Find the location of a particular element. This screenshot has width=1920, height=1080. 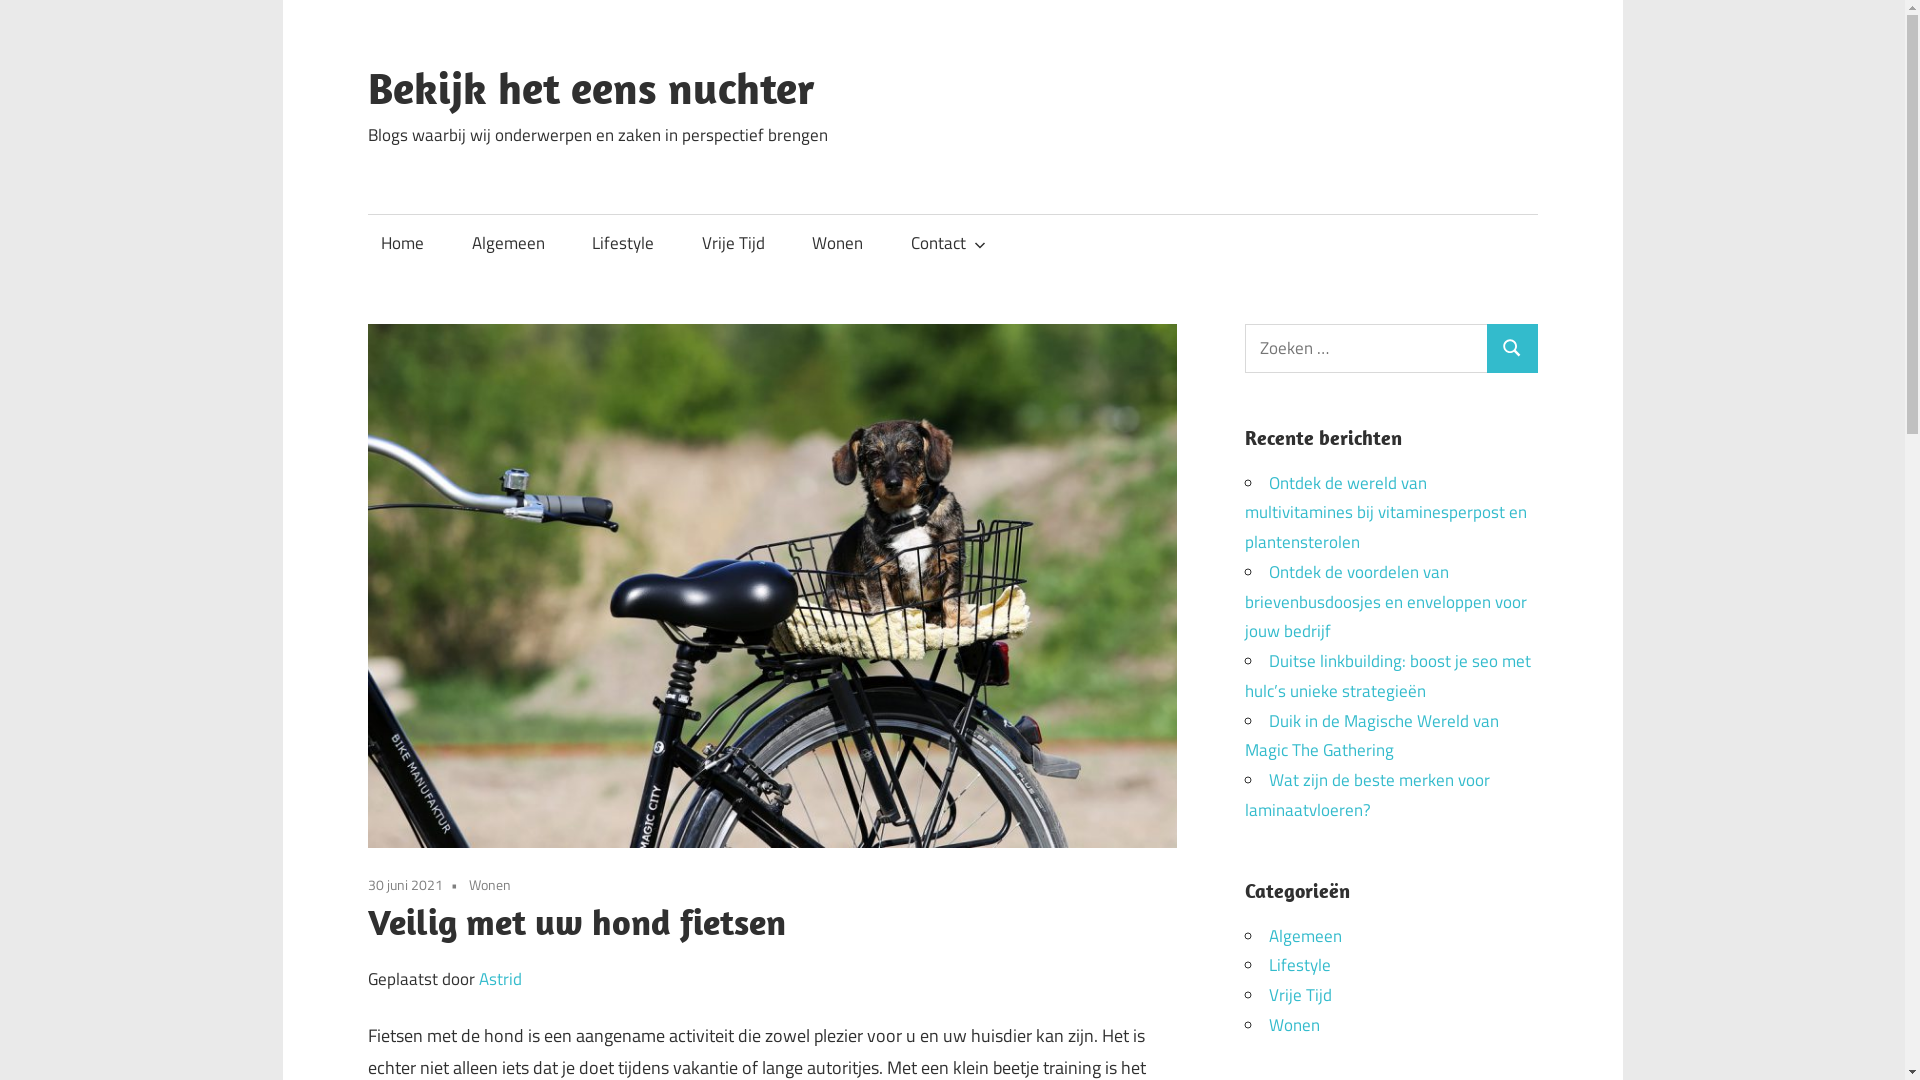

Zoeken naar: is located at coordinates (1366, 348).